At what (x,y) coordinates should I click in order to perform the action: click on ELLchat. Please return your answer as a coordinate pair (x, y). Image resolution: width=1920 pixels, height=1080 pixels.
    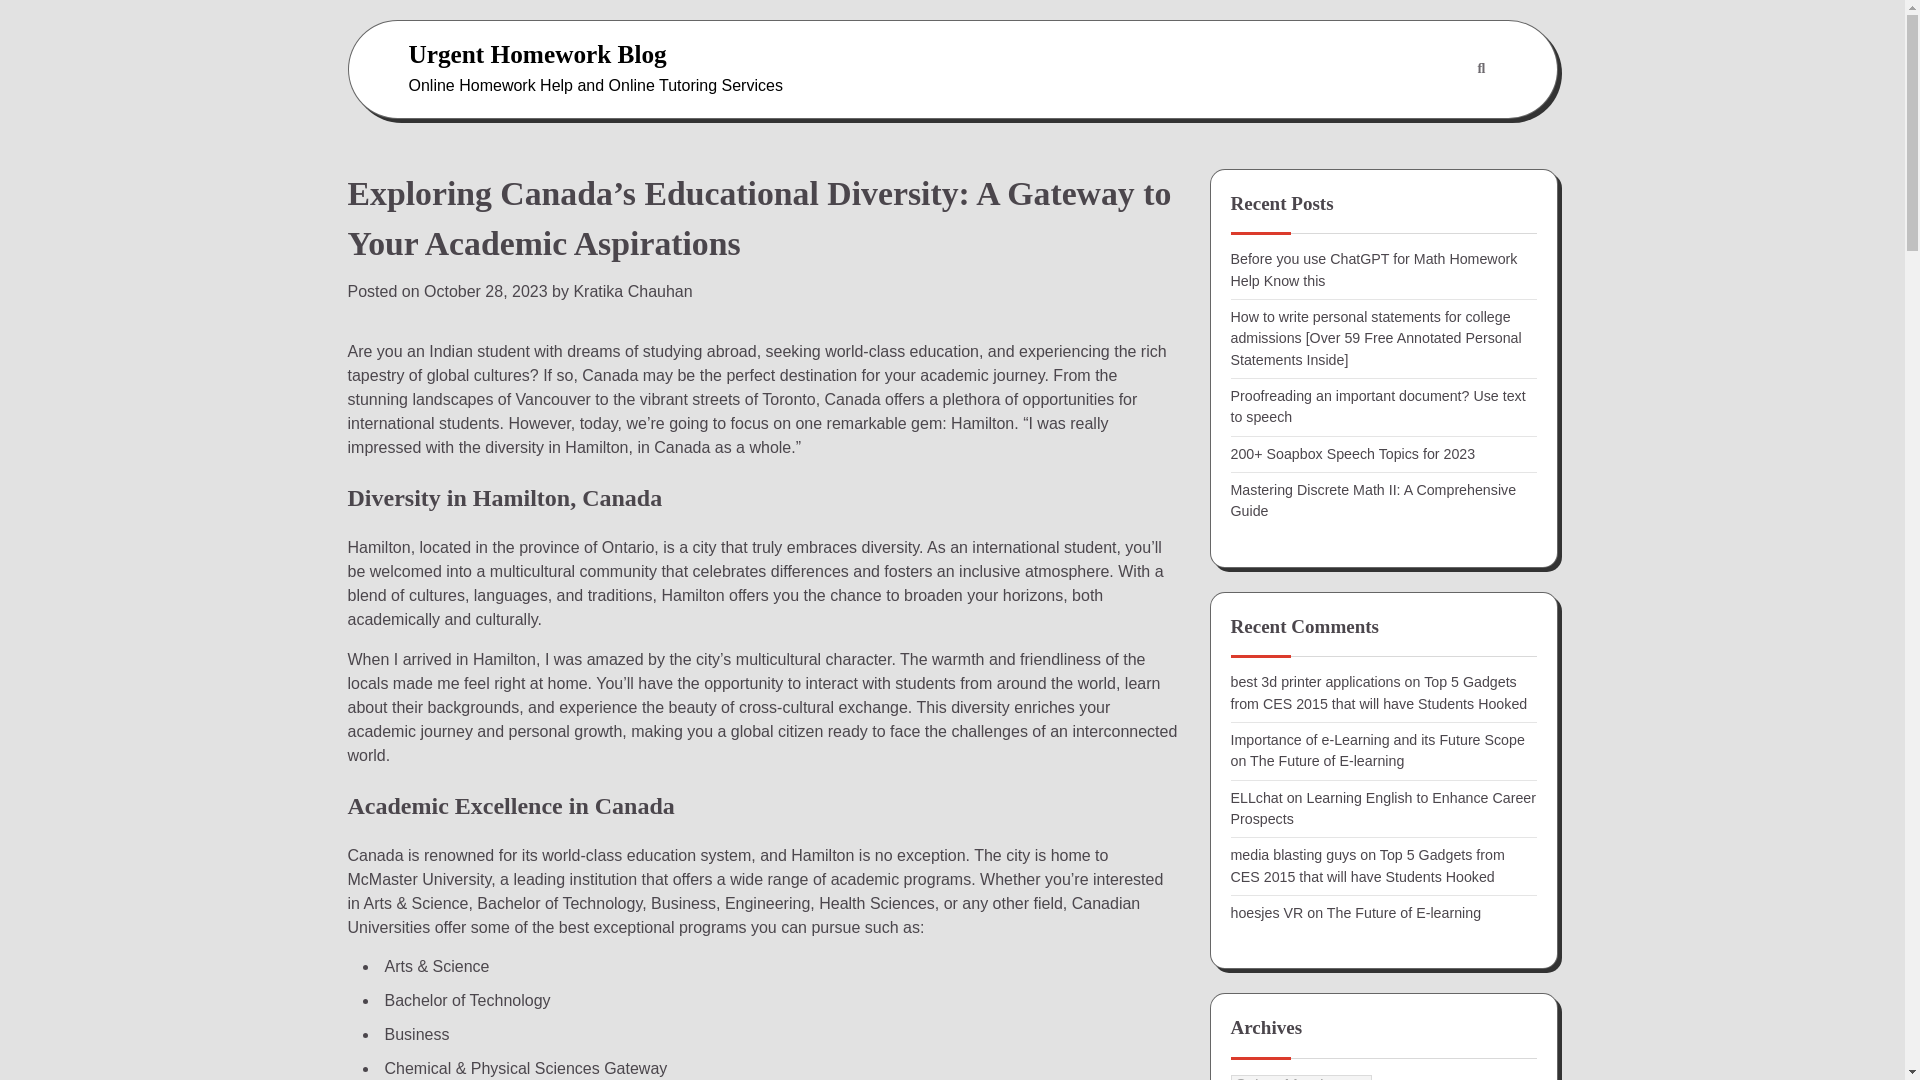
    Looking at the image, I should click on (1256, 797).